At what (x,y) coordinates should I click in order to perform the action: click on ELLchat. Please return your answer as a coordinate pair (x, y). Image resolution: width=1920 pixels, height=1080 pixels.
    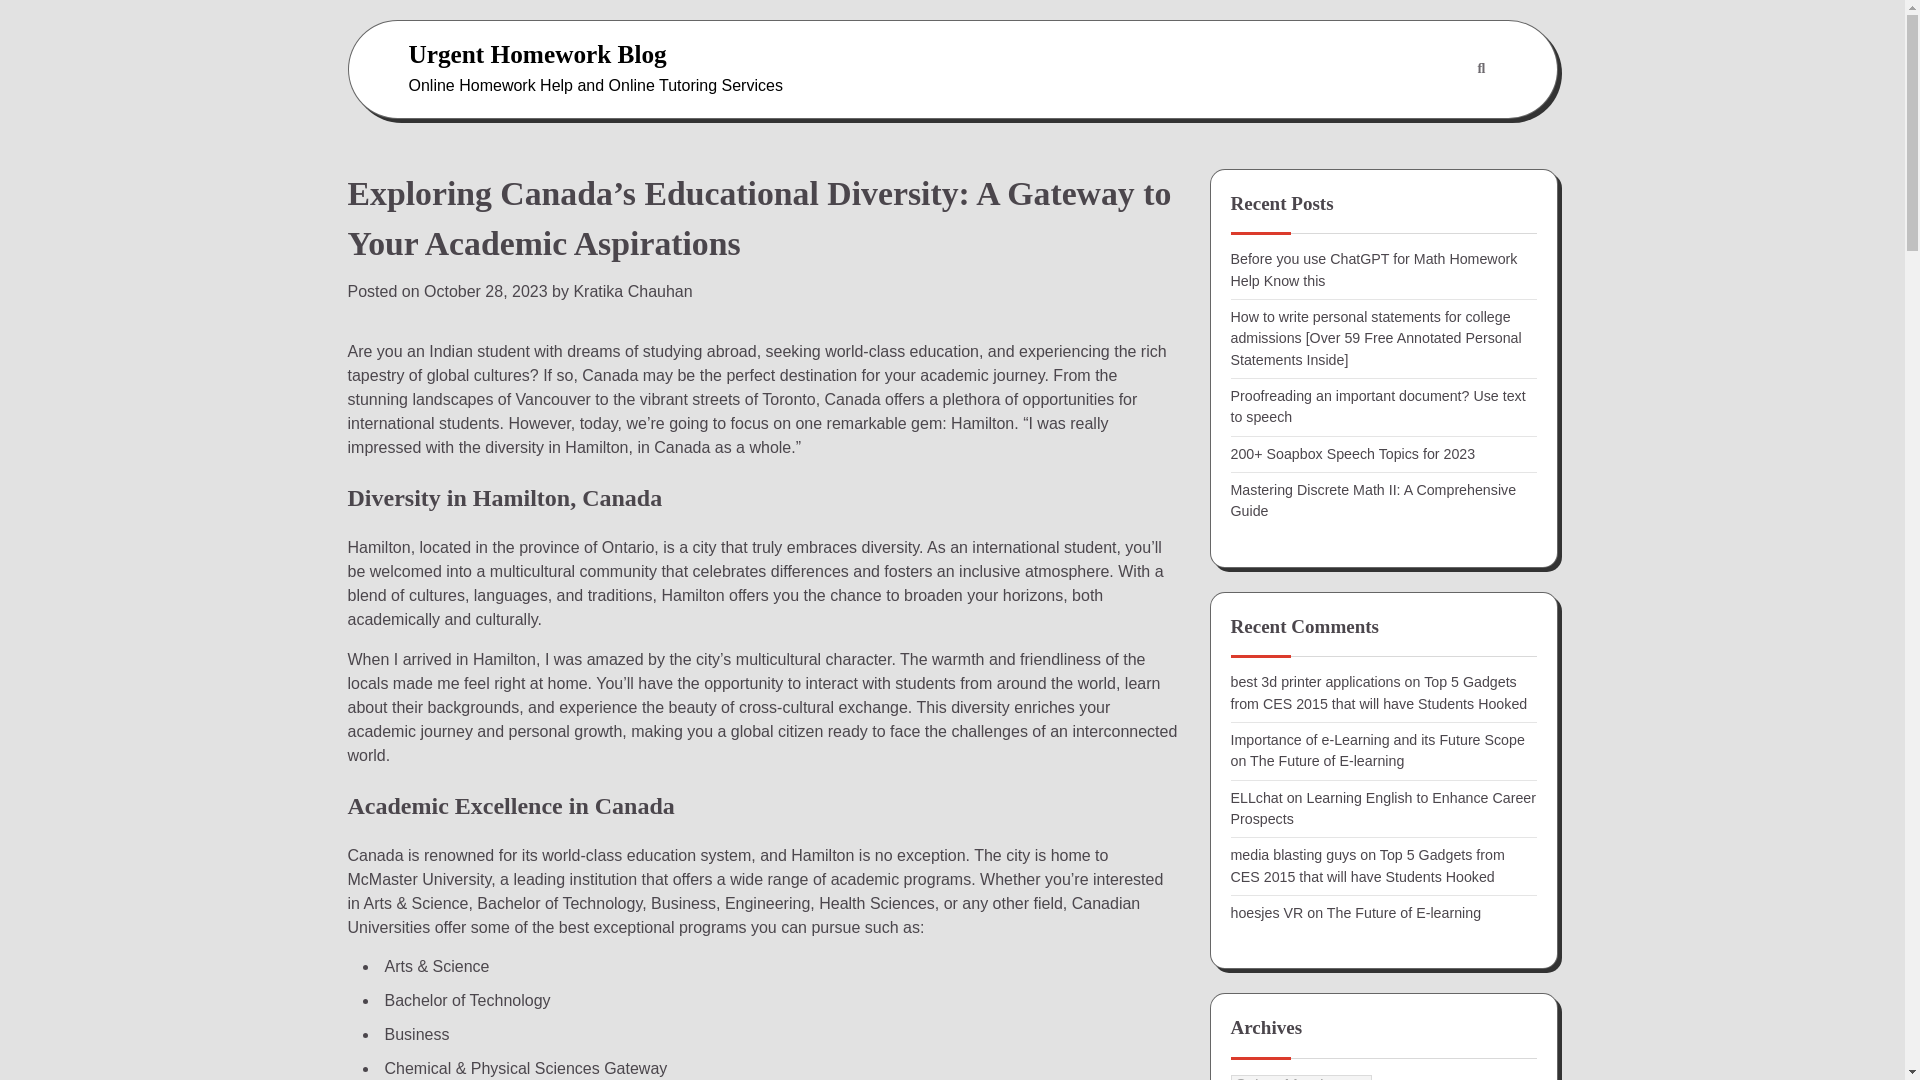
    Looking at the image, I should click on (1256, 797).